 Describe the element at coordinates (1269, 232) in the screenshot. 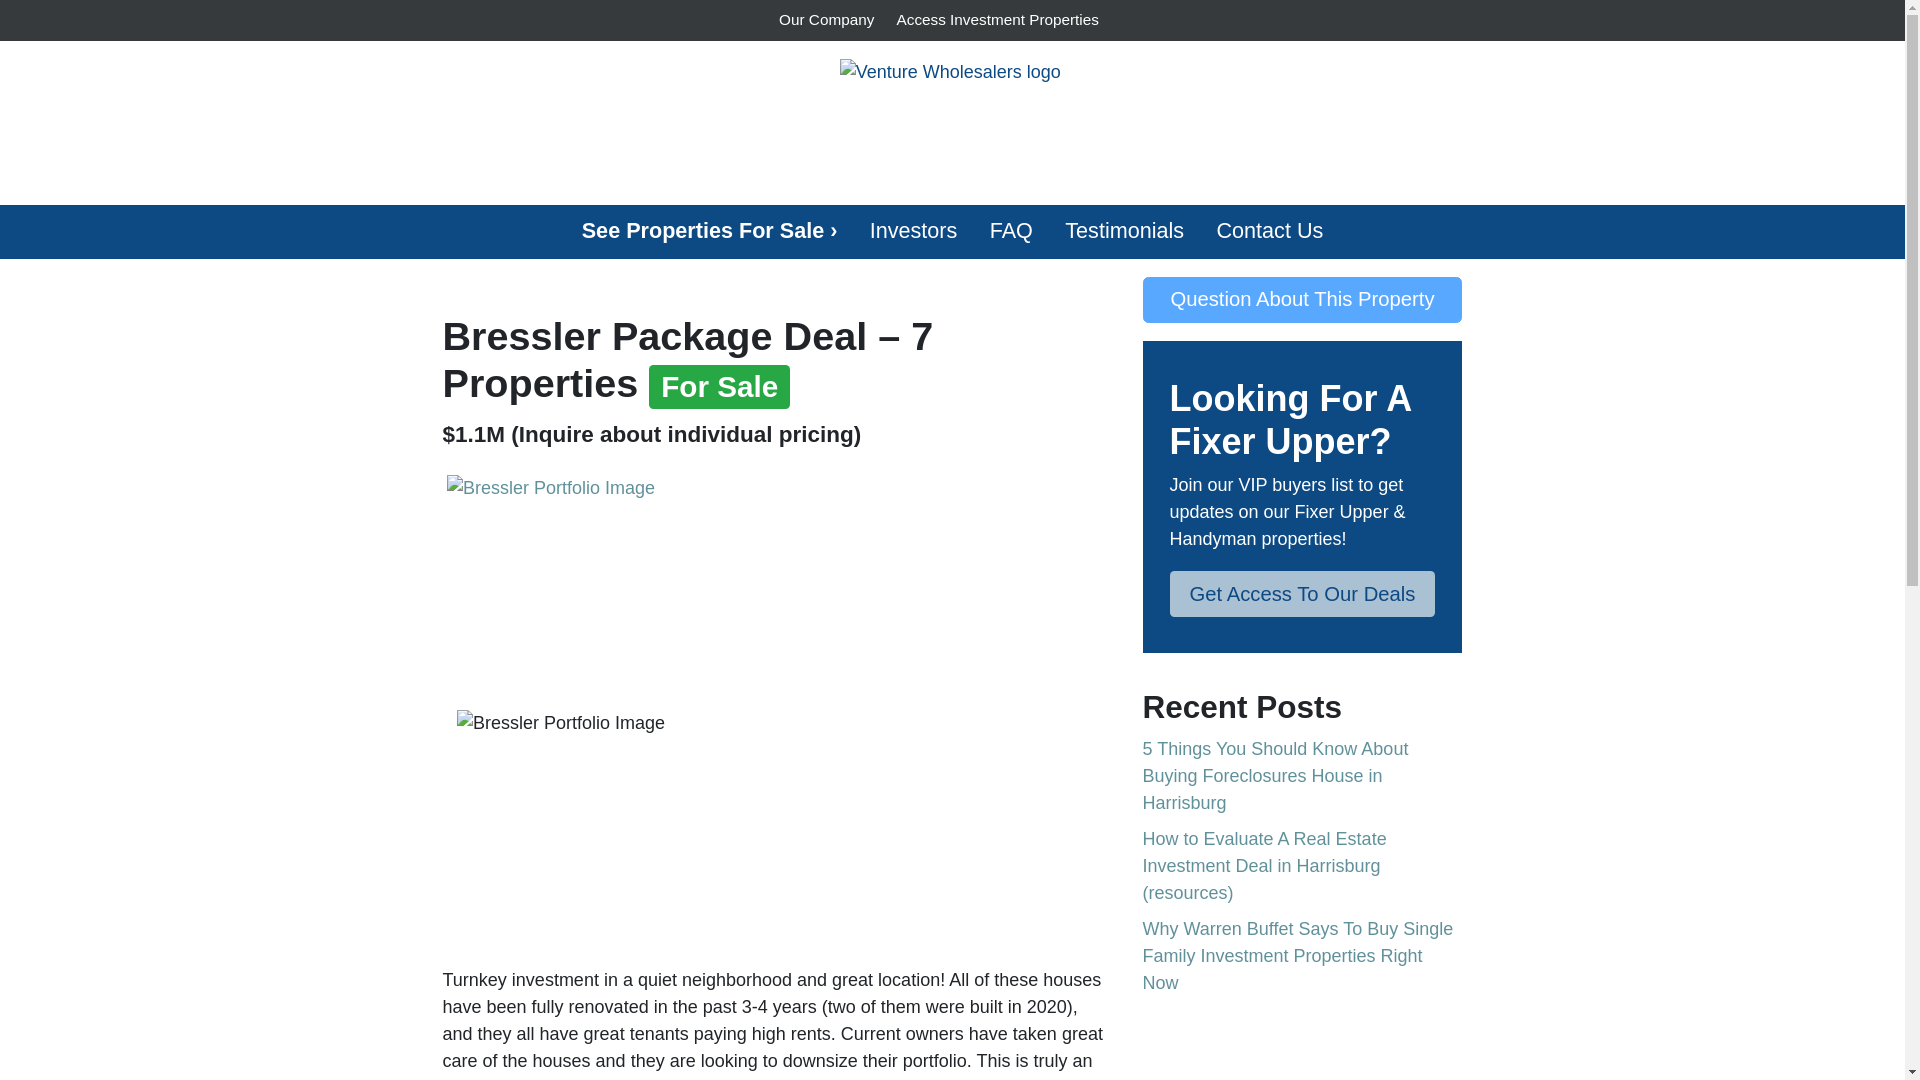

I see `Contact Us` at that location.